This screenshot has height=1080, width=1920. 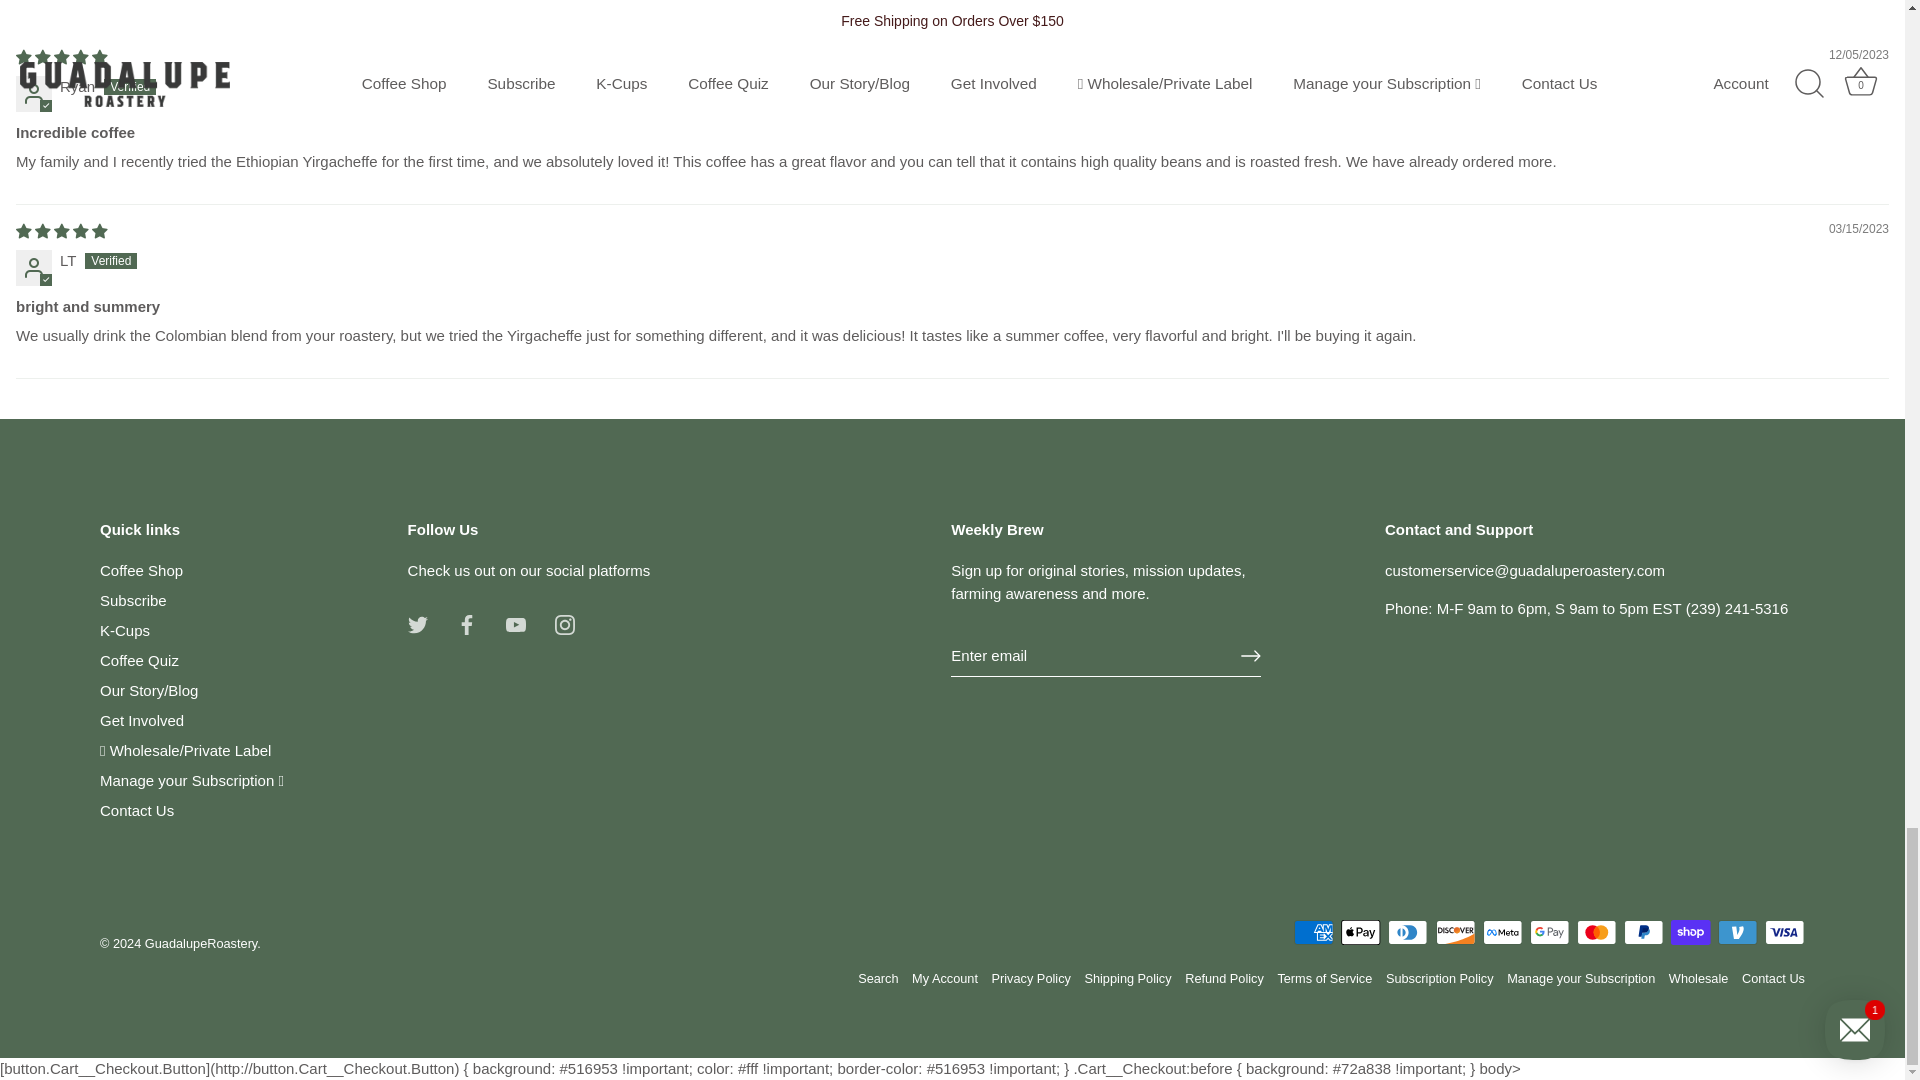 What do you see at coordinates (1784, 932) in the screenshot?
I see `Visa` at bounding box center [1784, 932].